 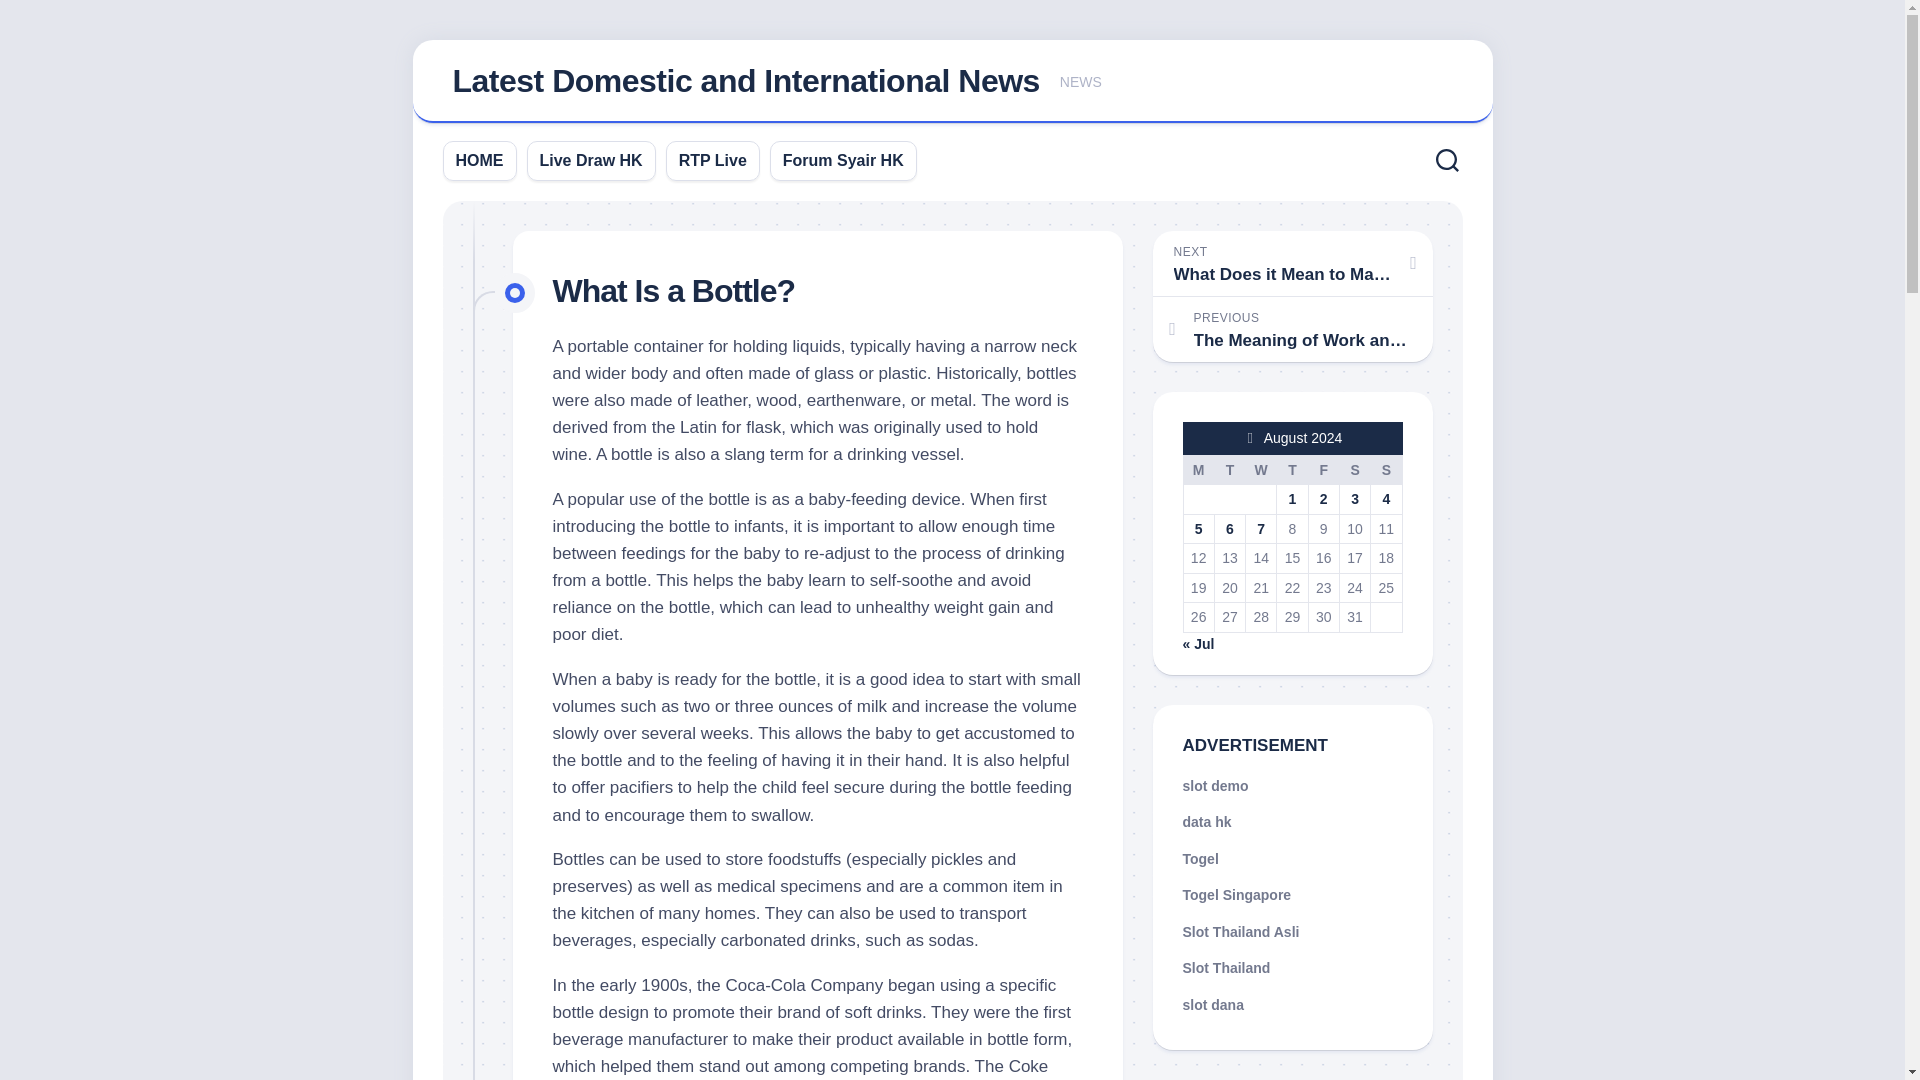 What do you see at coordinates (1386, 469) in the screenshot?
I see `Togel Singapore` at bounding box center [1386, 469].